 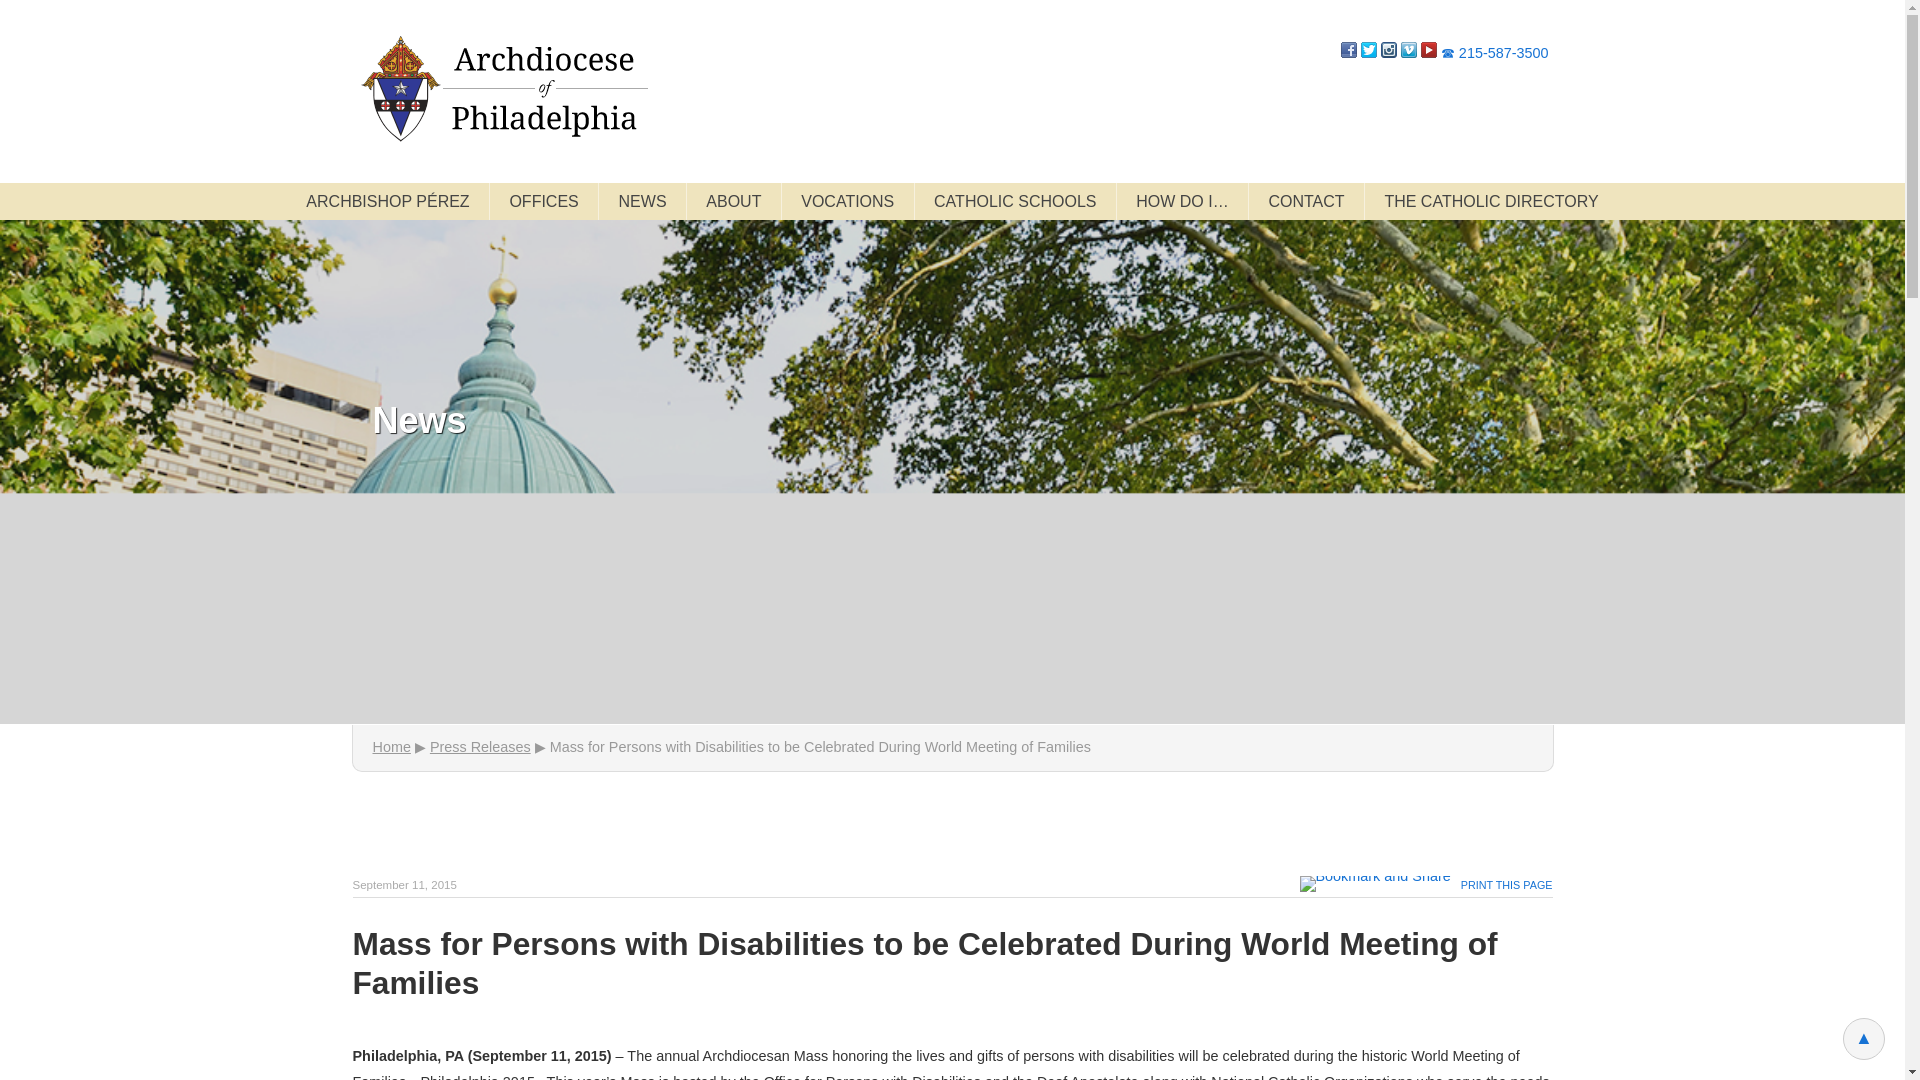 What do you see at coordinates (1495, 52) in the screenshot?
I see `Click to call` at bounding box center [1495, 52].